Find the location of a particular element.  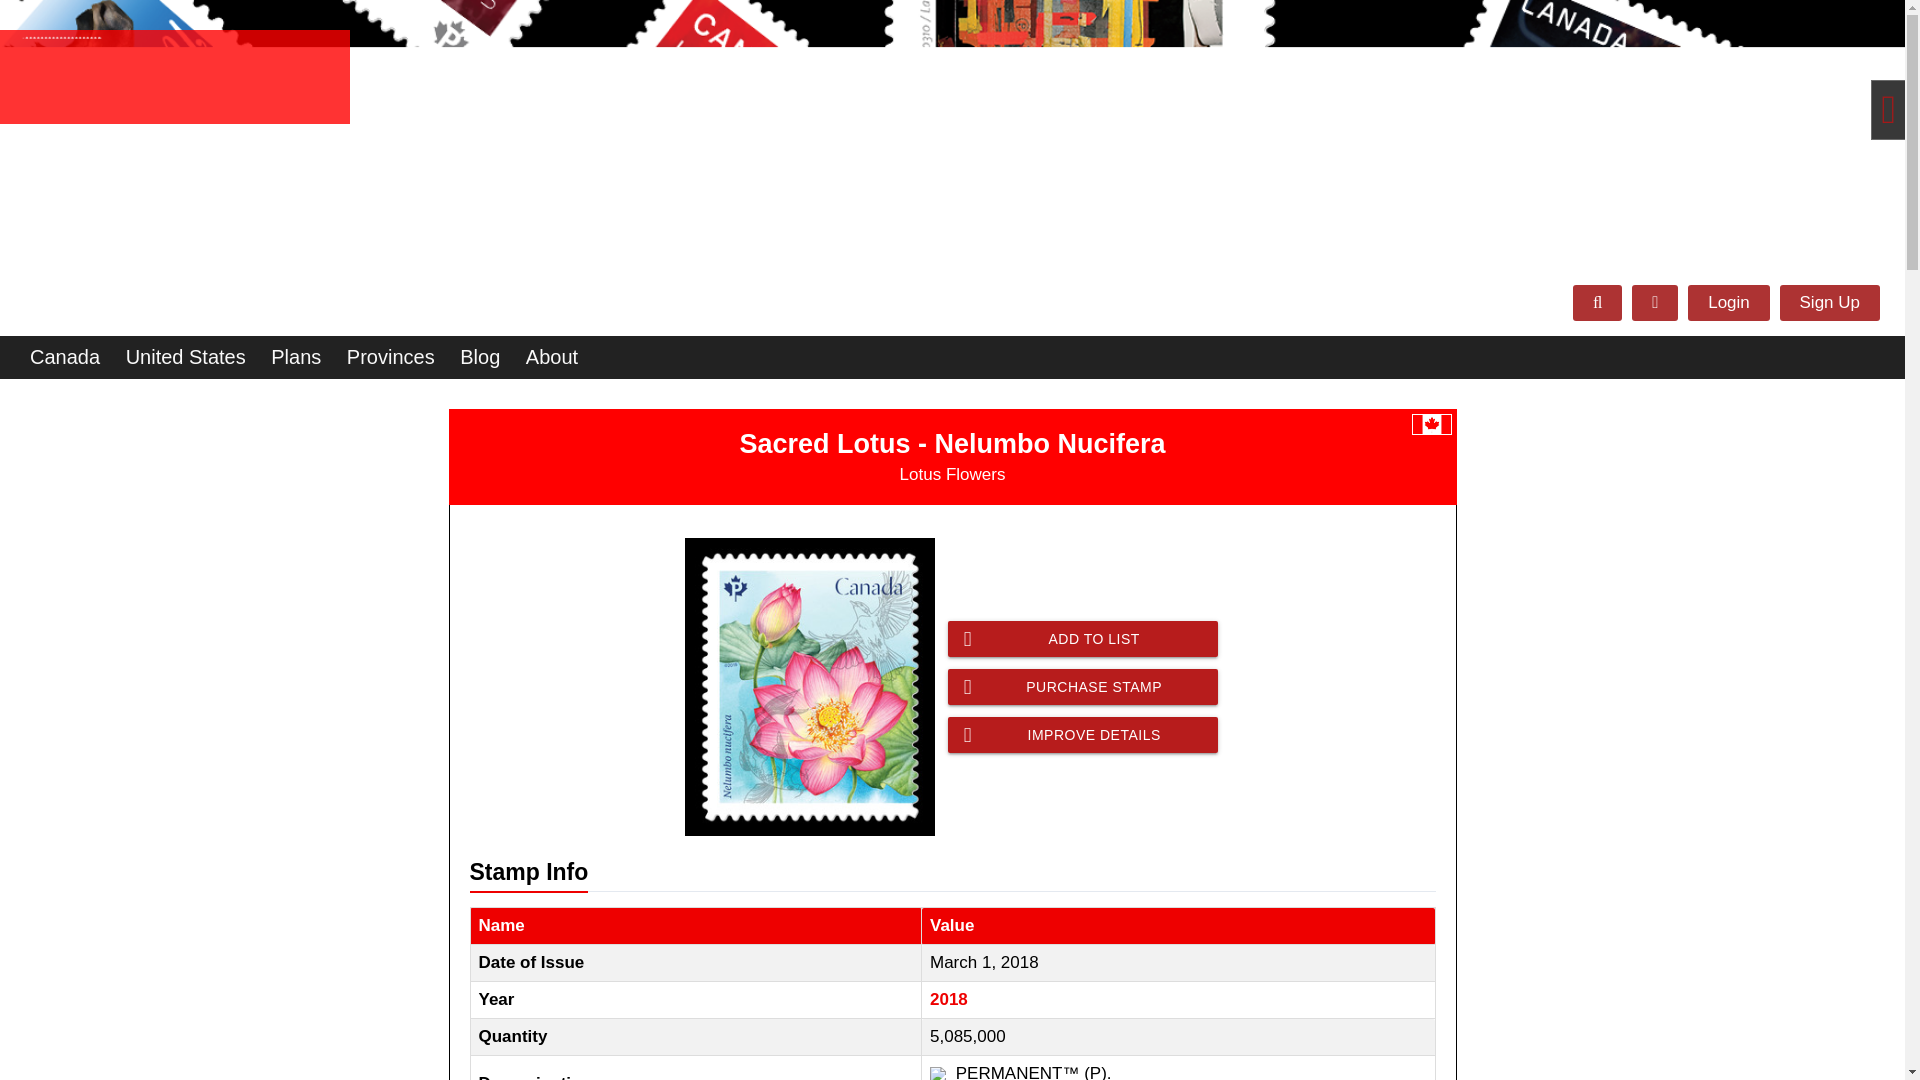

Provinces is located at coordinates (391, 357).